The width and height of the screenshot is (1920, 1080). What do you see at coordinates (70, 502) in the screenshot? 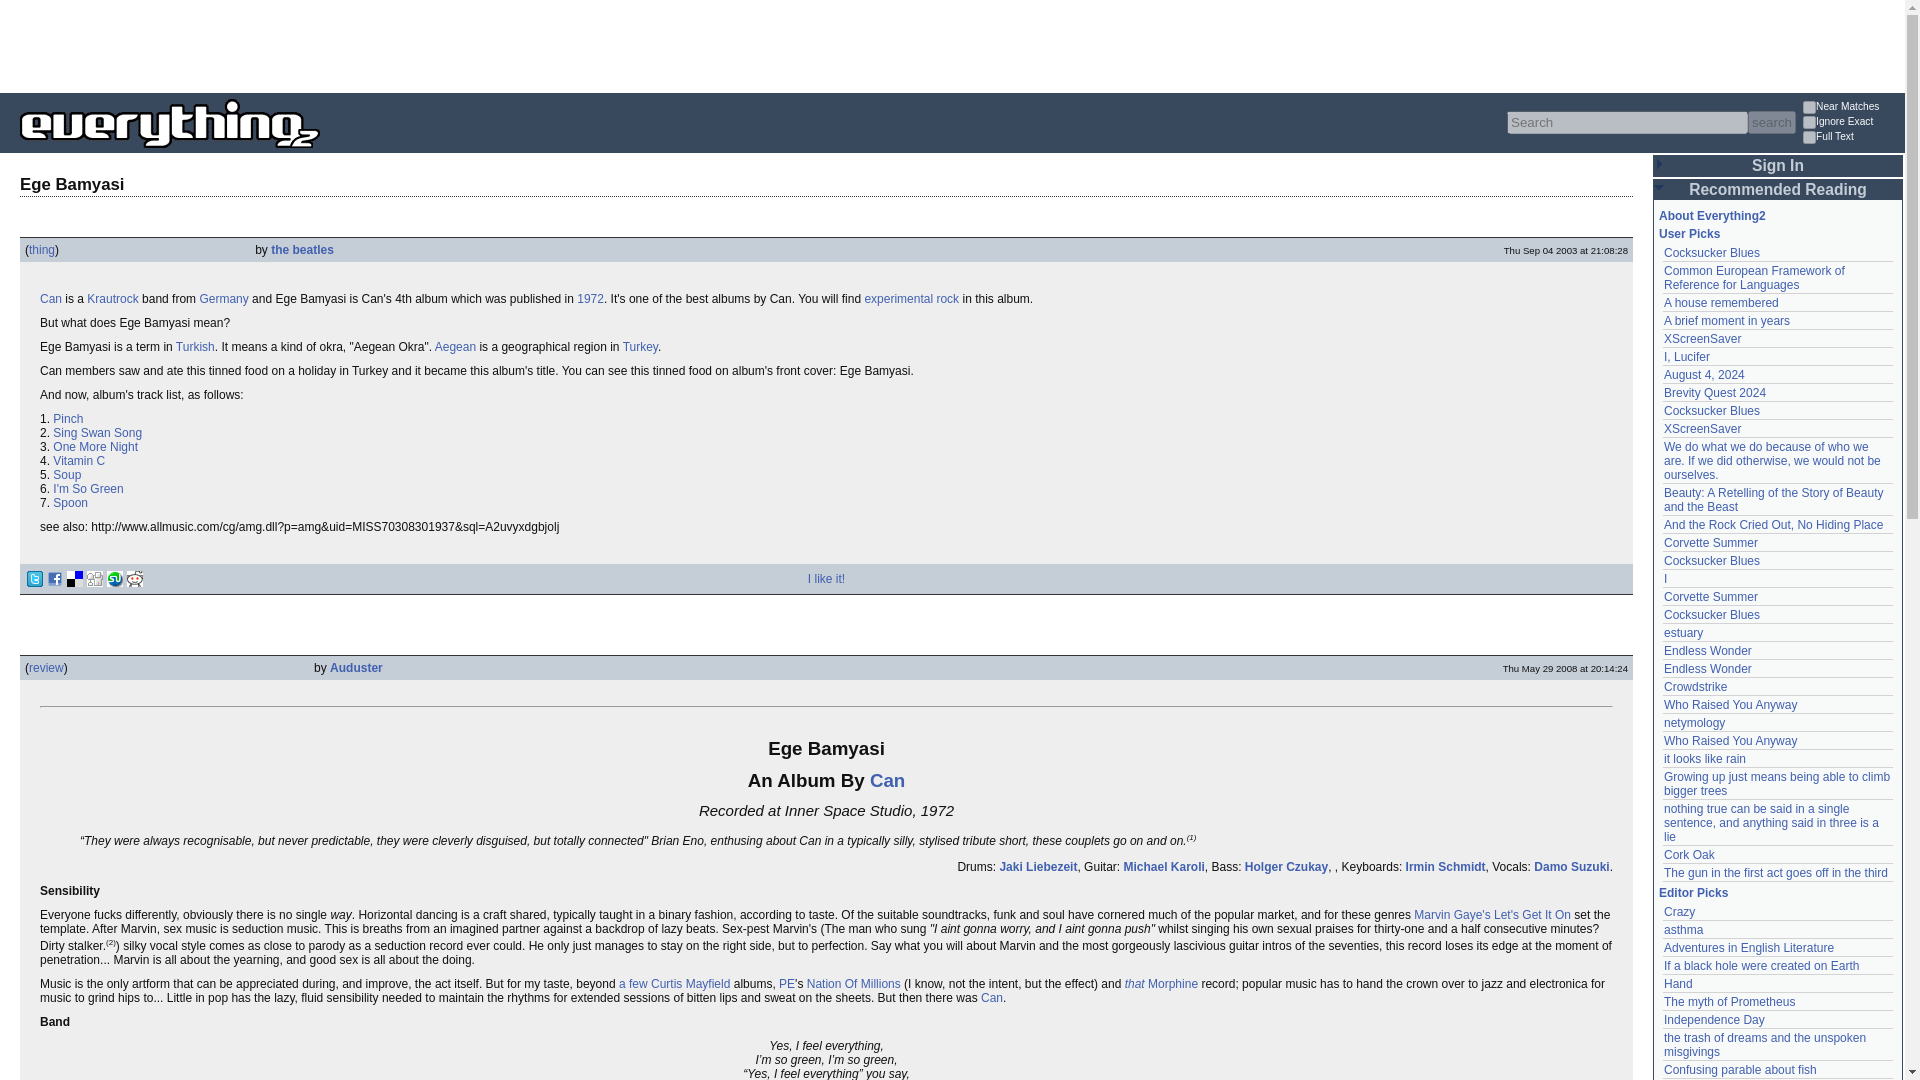
I see `Spoon` at bounding box center [70, 502].